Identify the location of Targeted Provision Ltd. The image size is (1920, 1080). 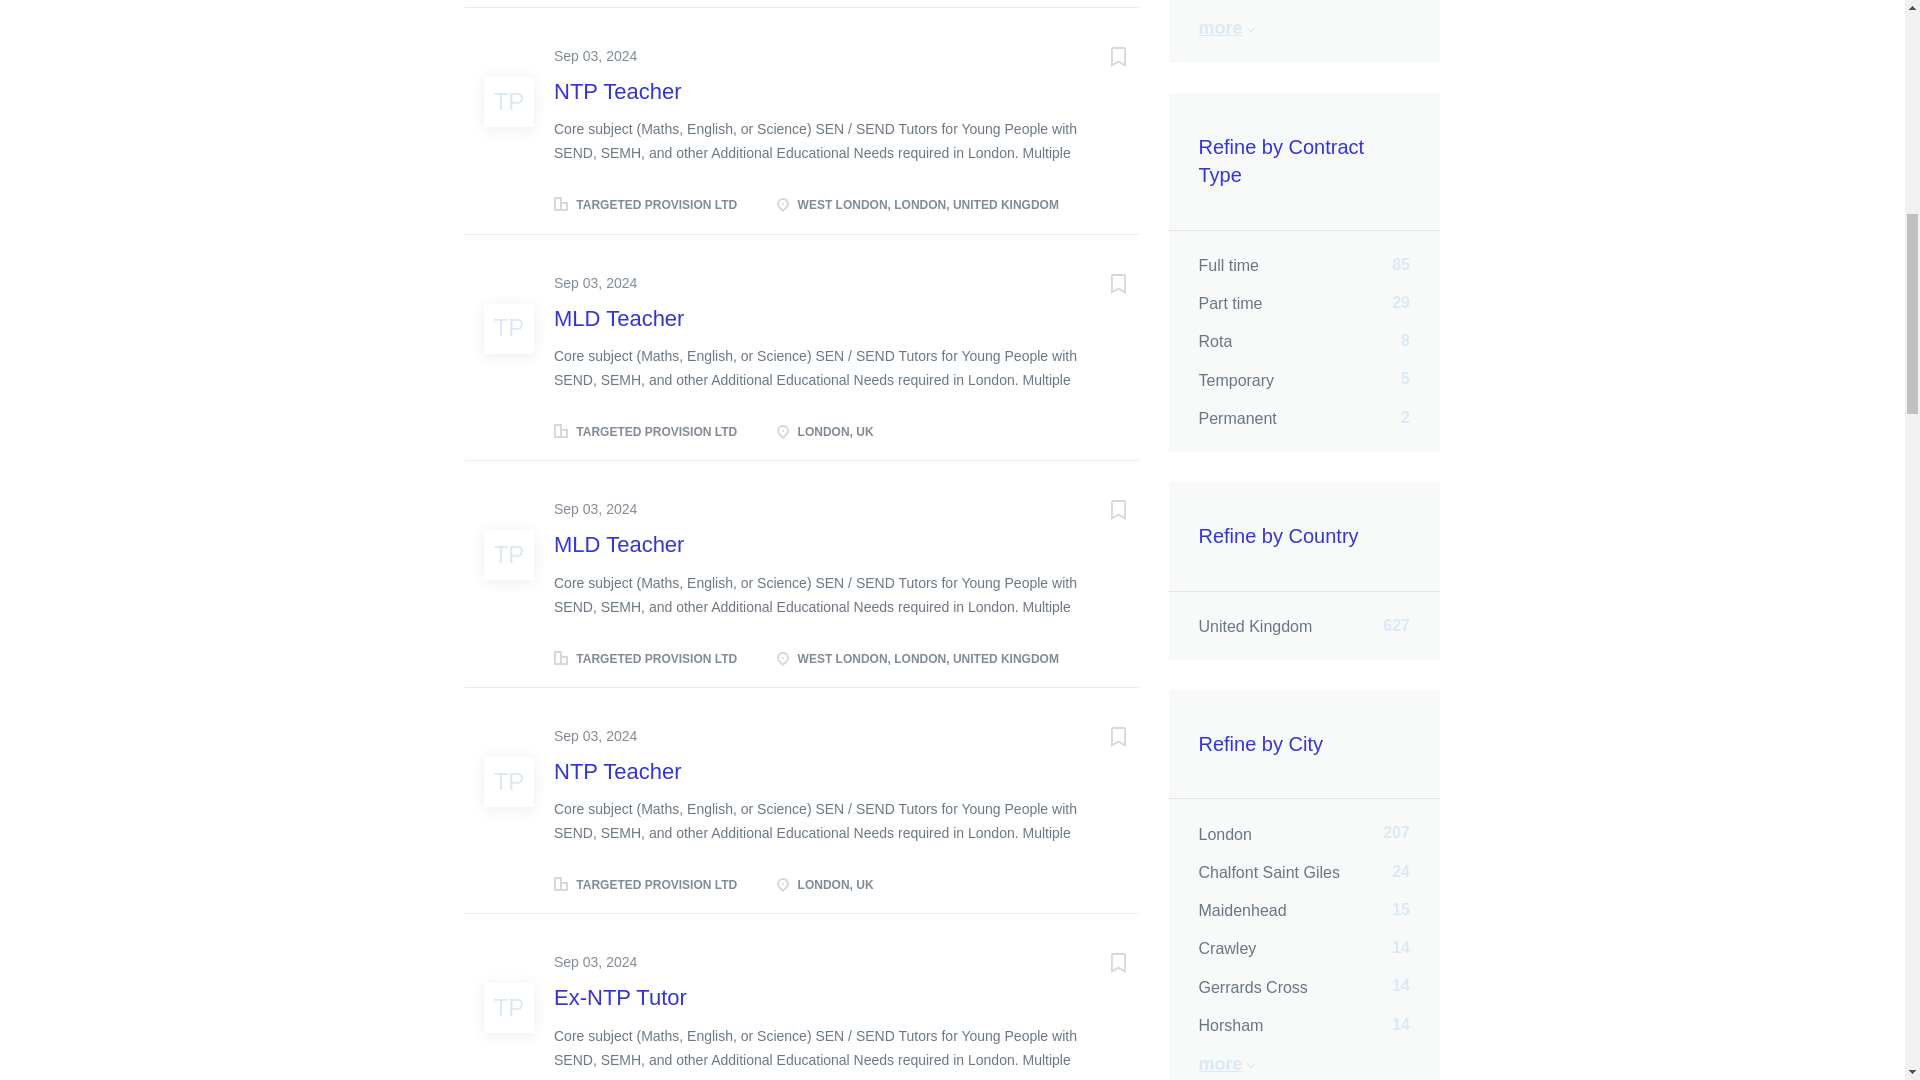
(508, 1007).